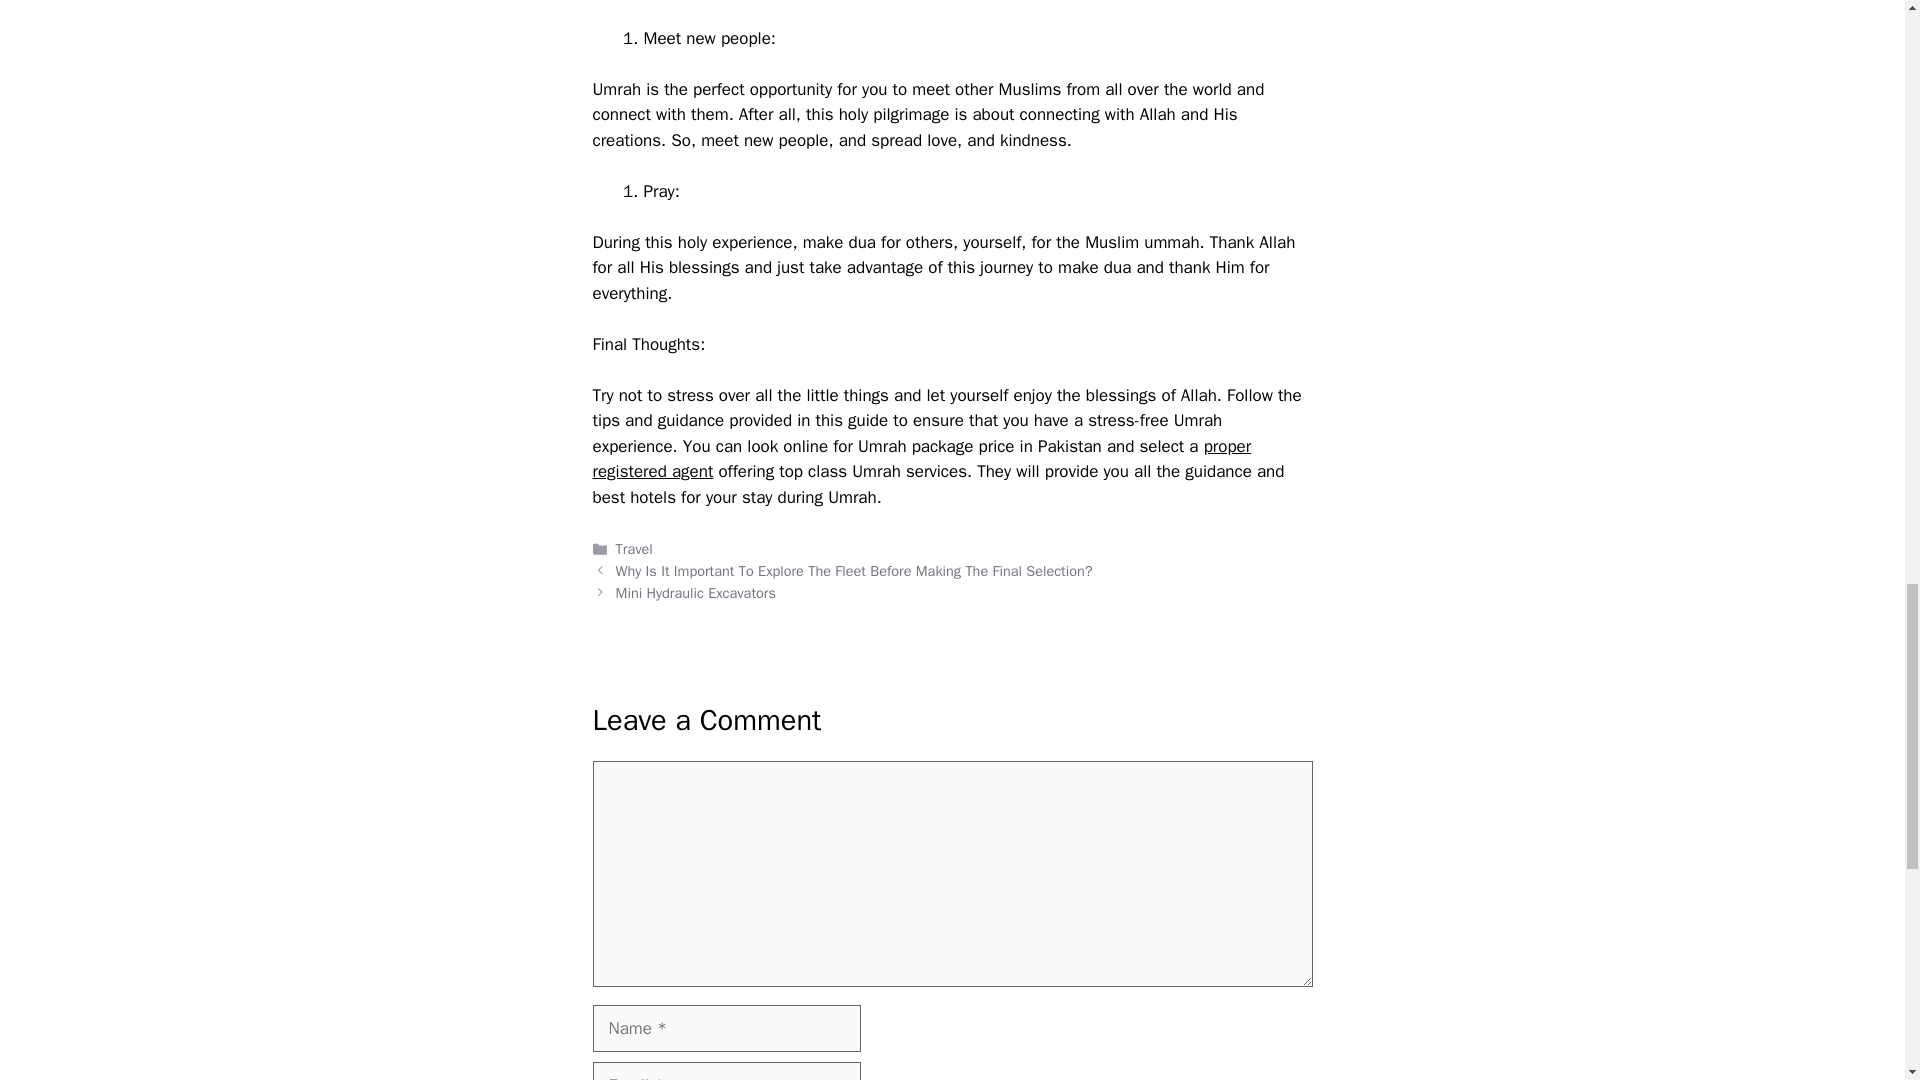  What do you see at coordinates (921, 459) in the screenshot?
I see `proper registered agent` at bounding box center [921, 459].